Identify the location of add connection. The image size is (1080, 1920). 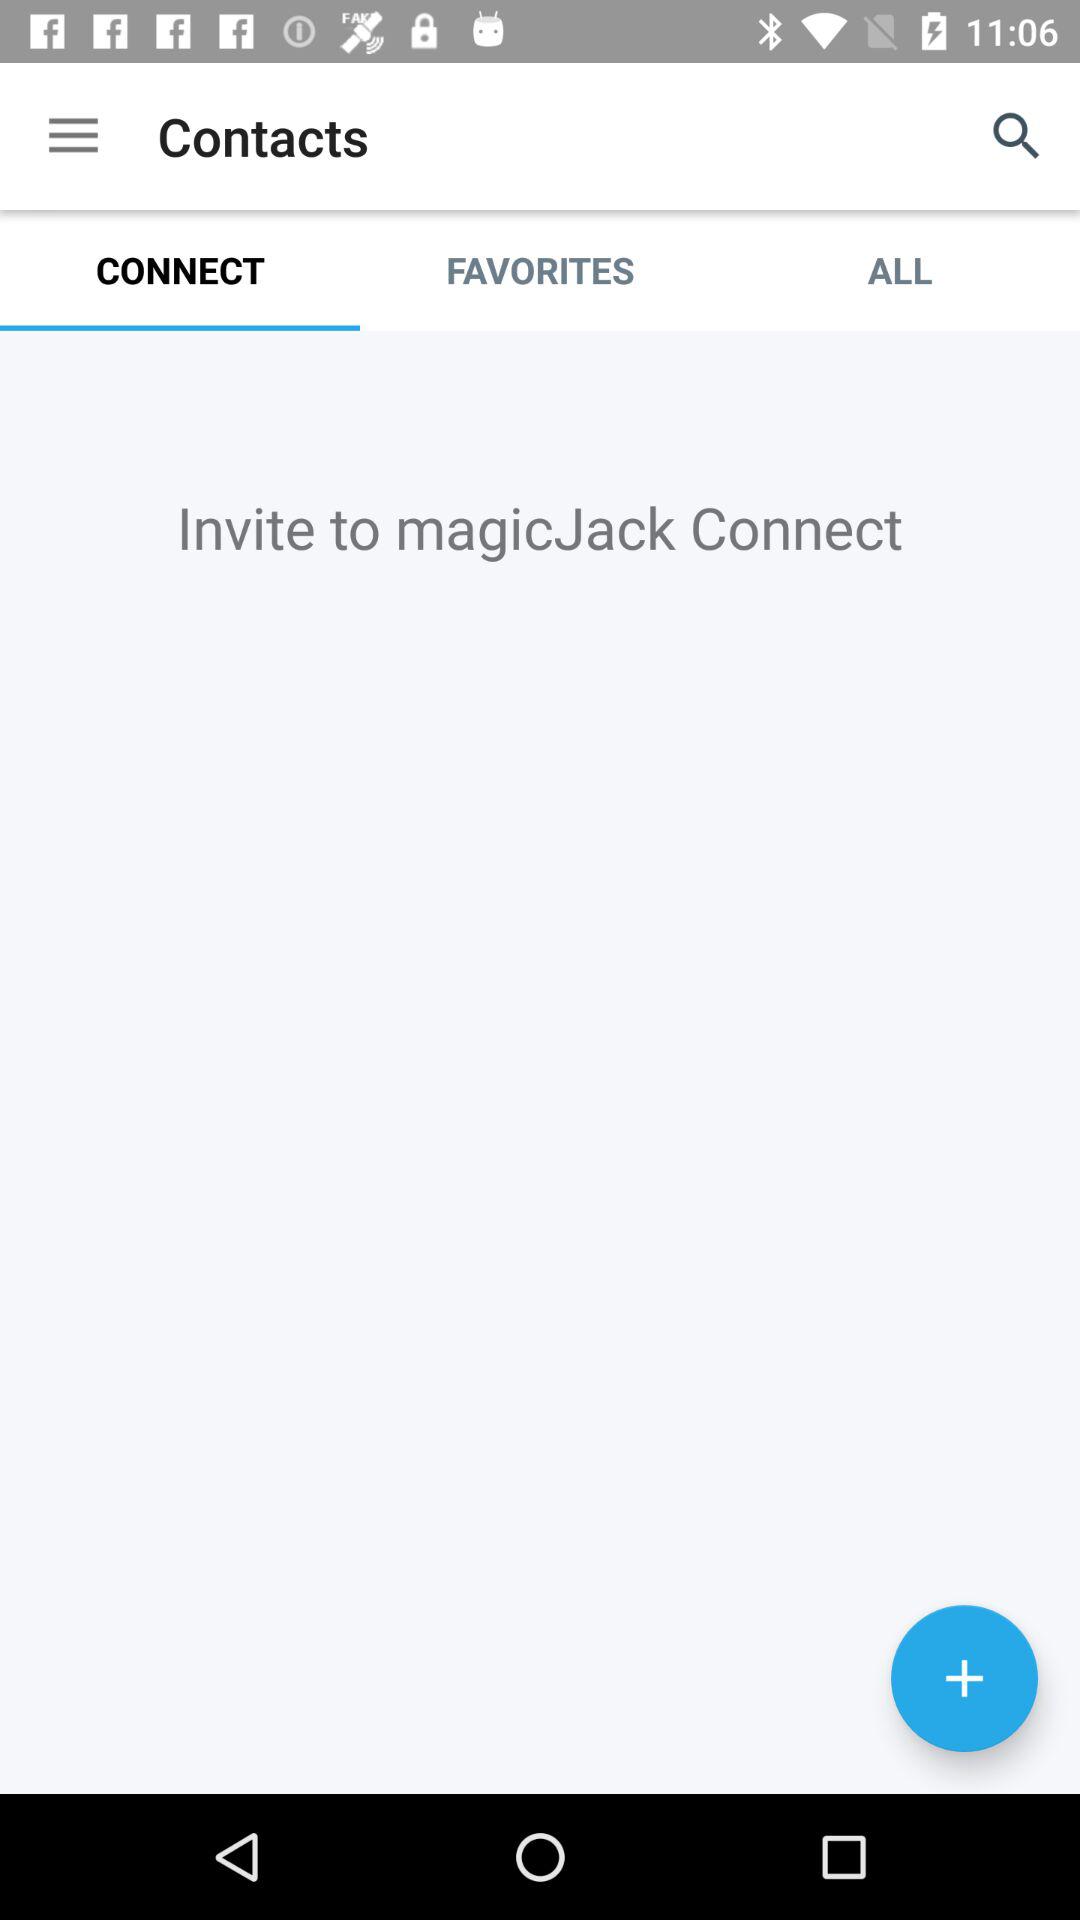
(540, 1062).